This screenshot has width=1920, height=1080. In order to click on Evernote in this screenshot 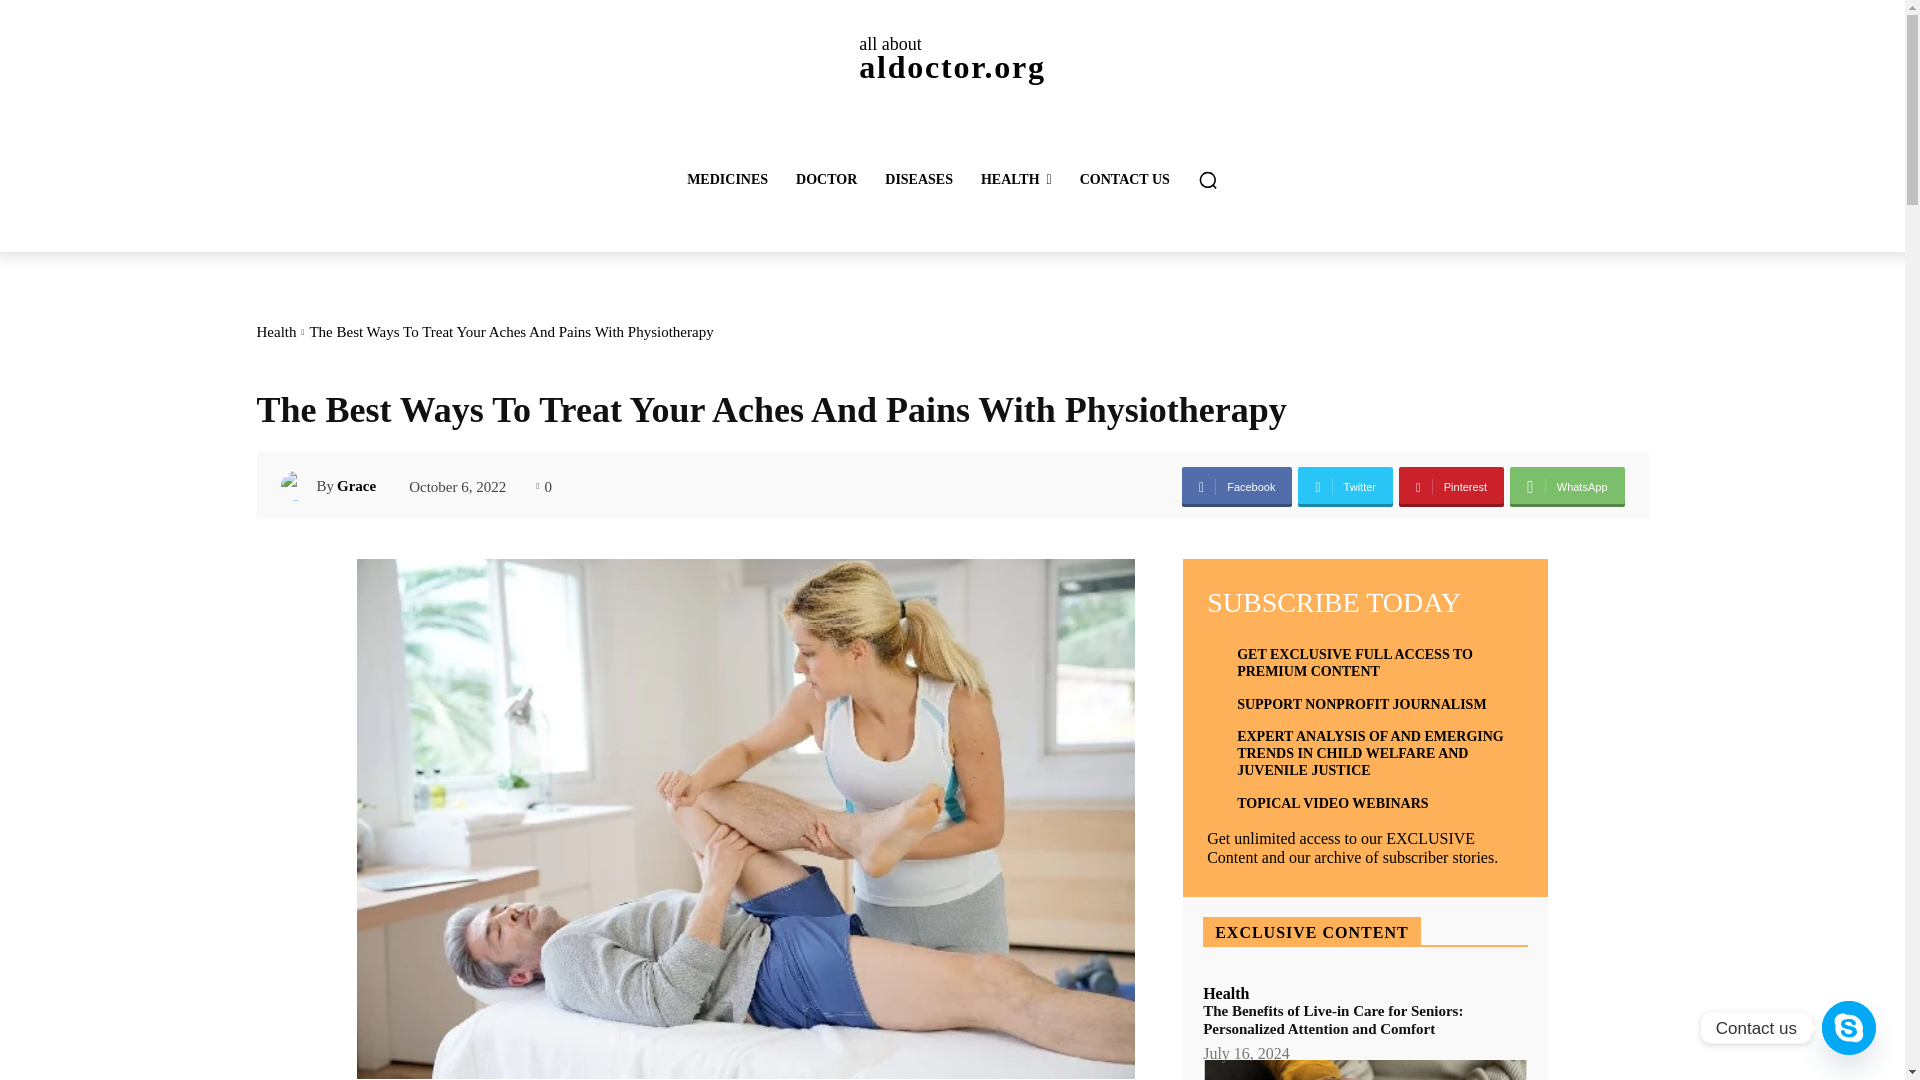, I will do `click(951, 58)`.